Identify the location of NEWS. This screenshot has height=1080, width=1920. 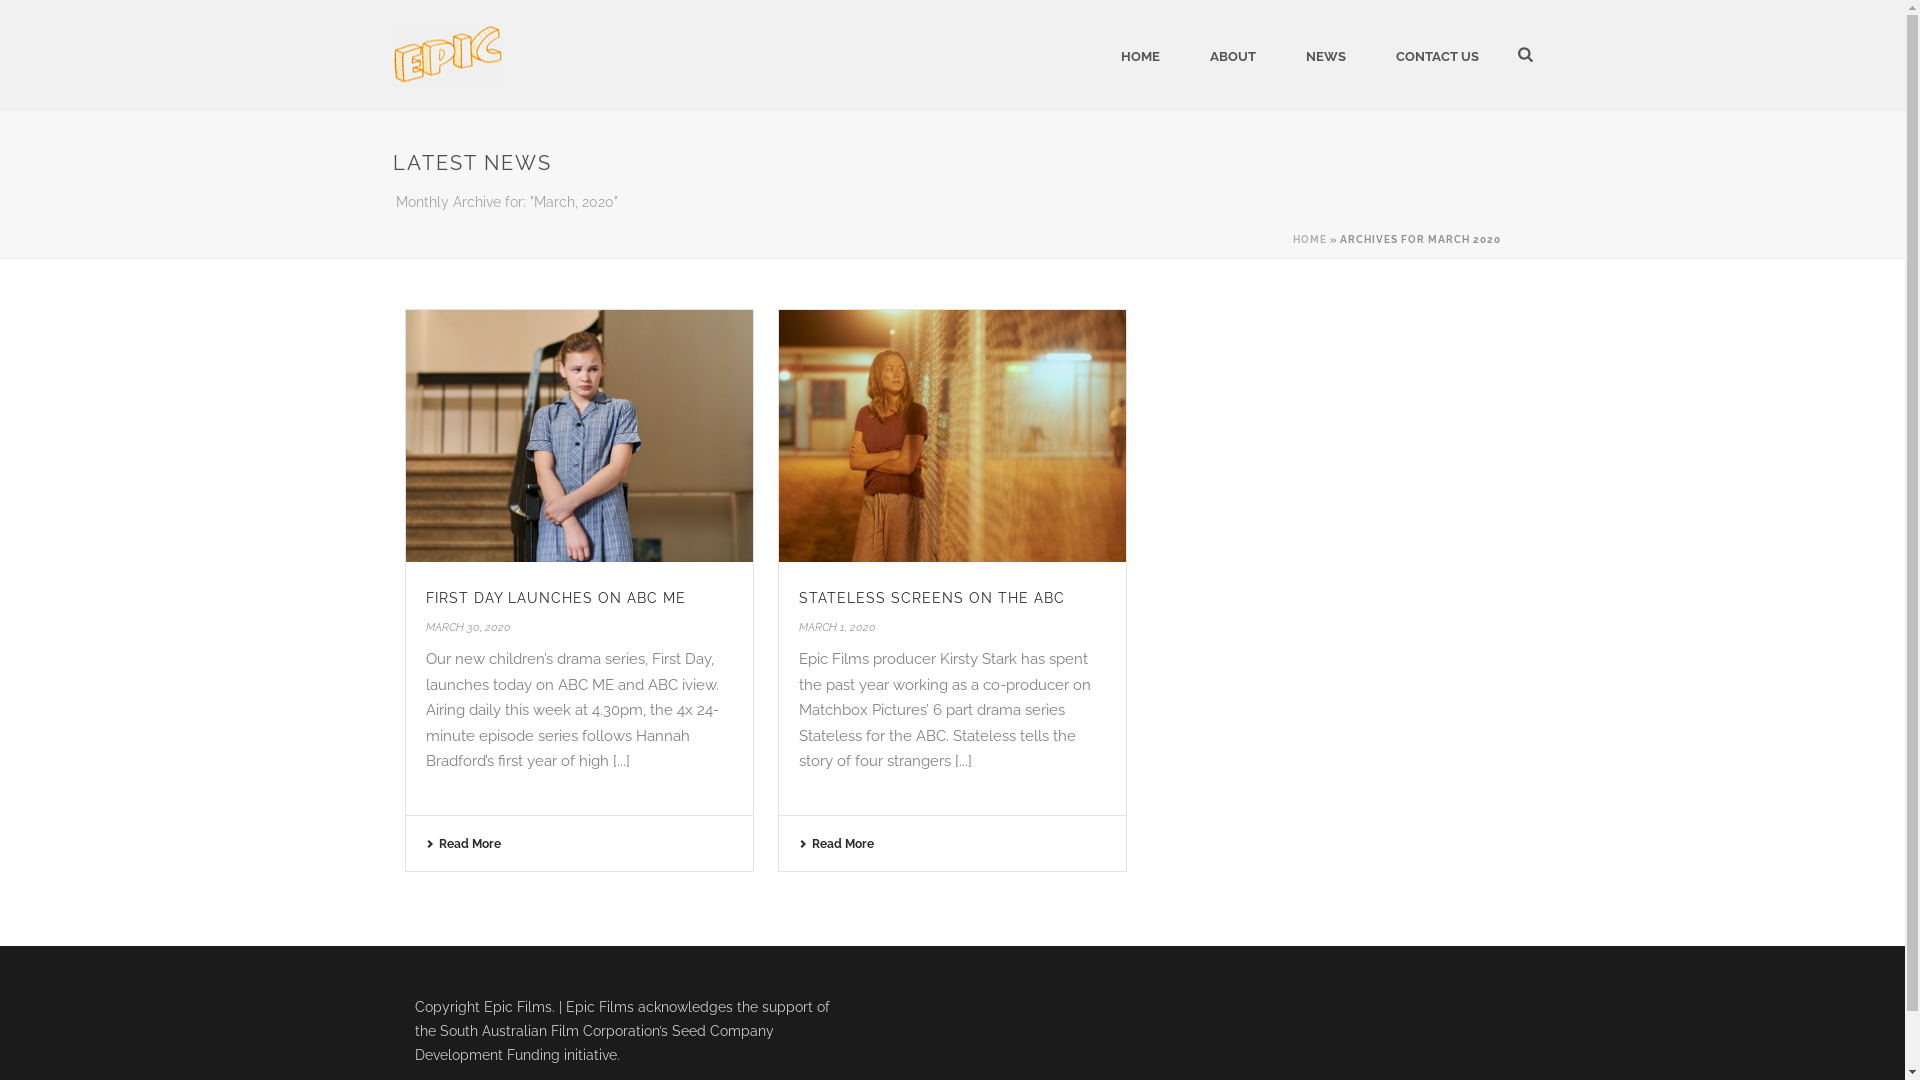
(1326, 55).